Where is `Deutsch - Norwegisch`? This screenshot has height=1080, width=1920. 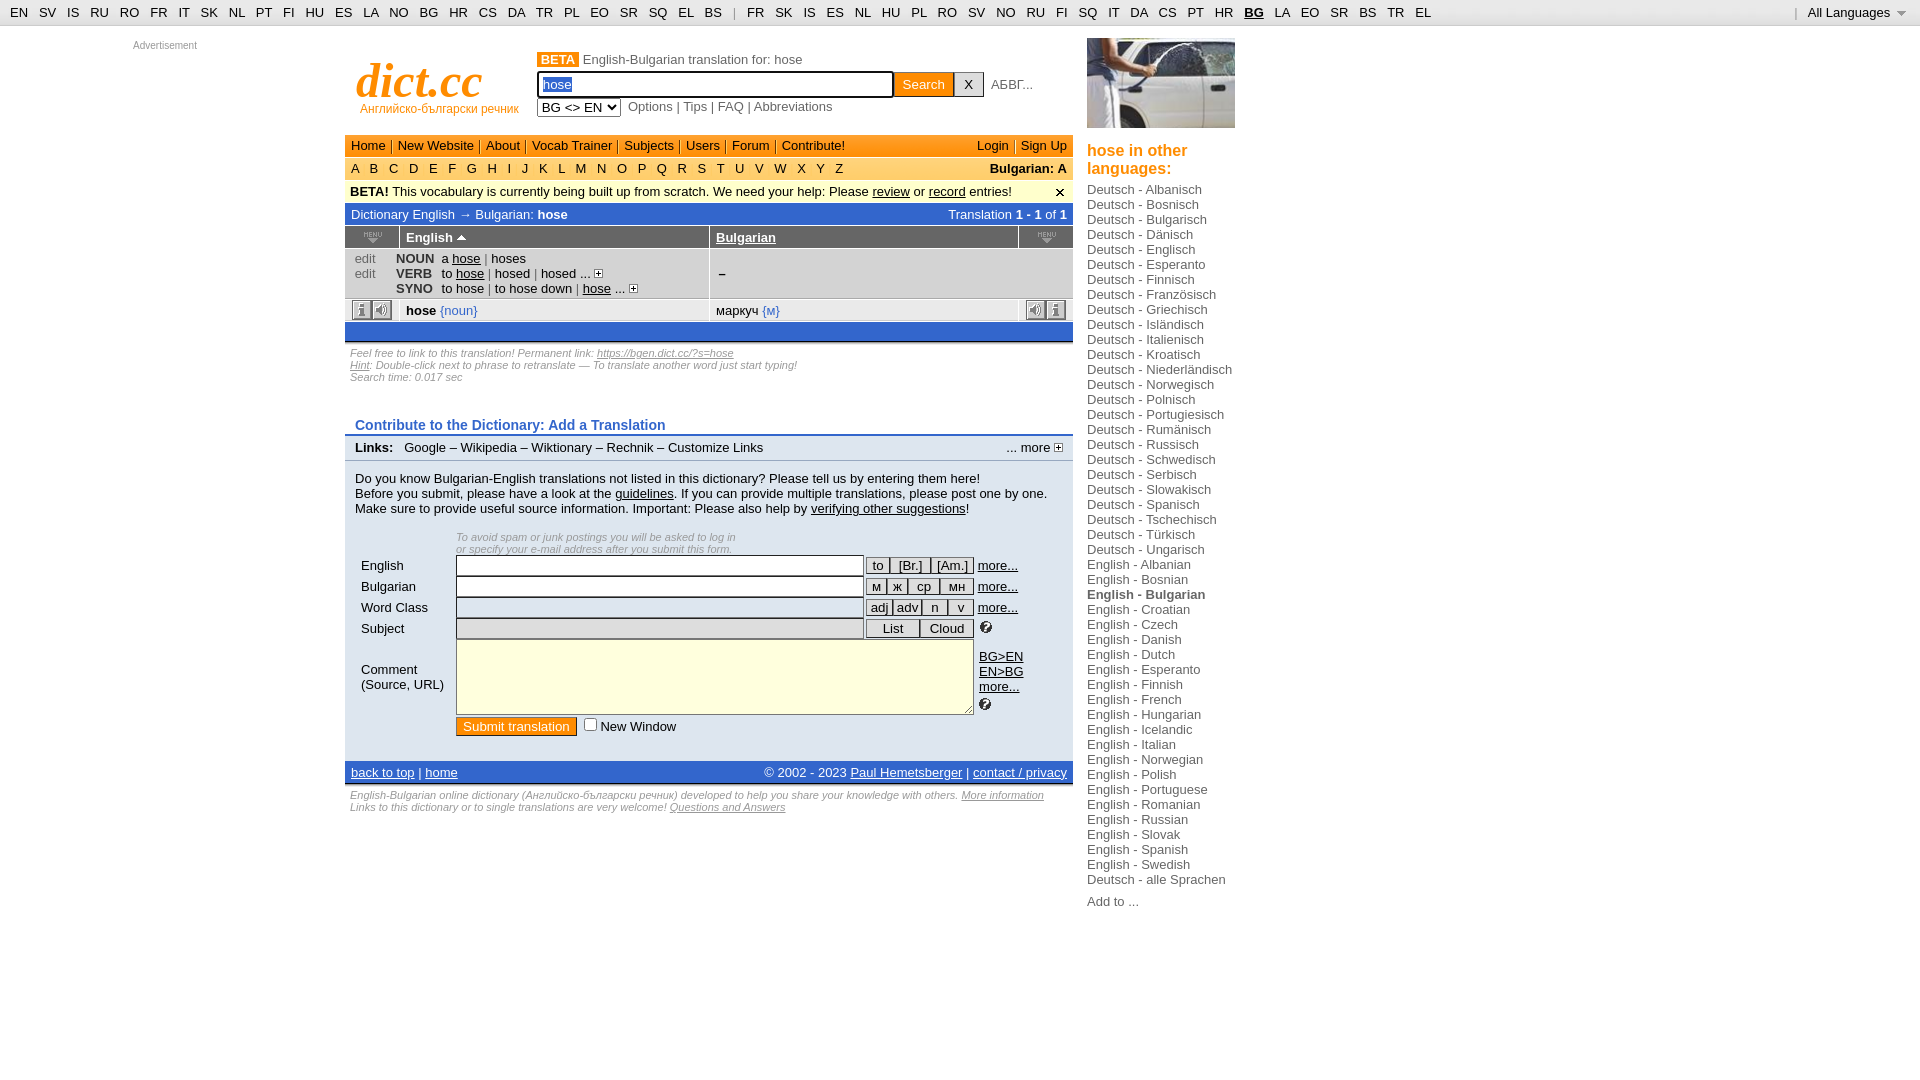
Deutsch - Norwegisch is located at coordinates (1150, 384).